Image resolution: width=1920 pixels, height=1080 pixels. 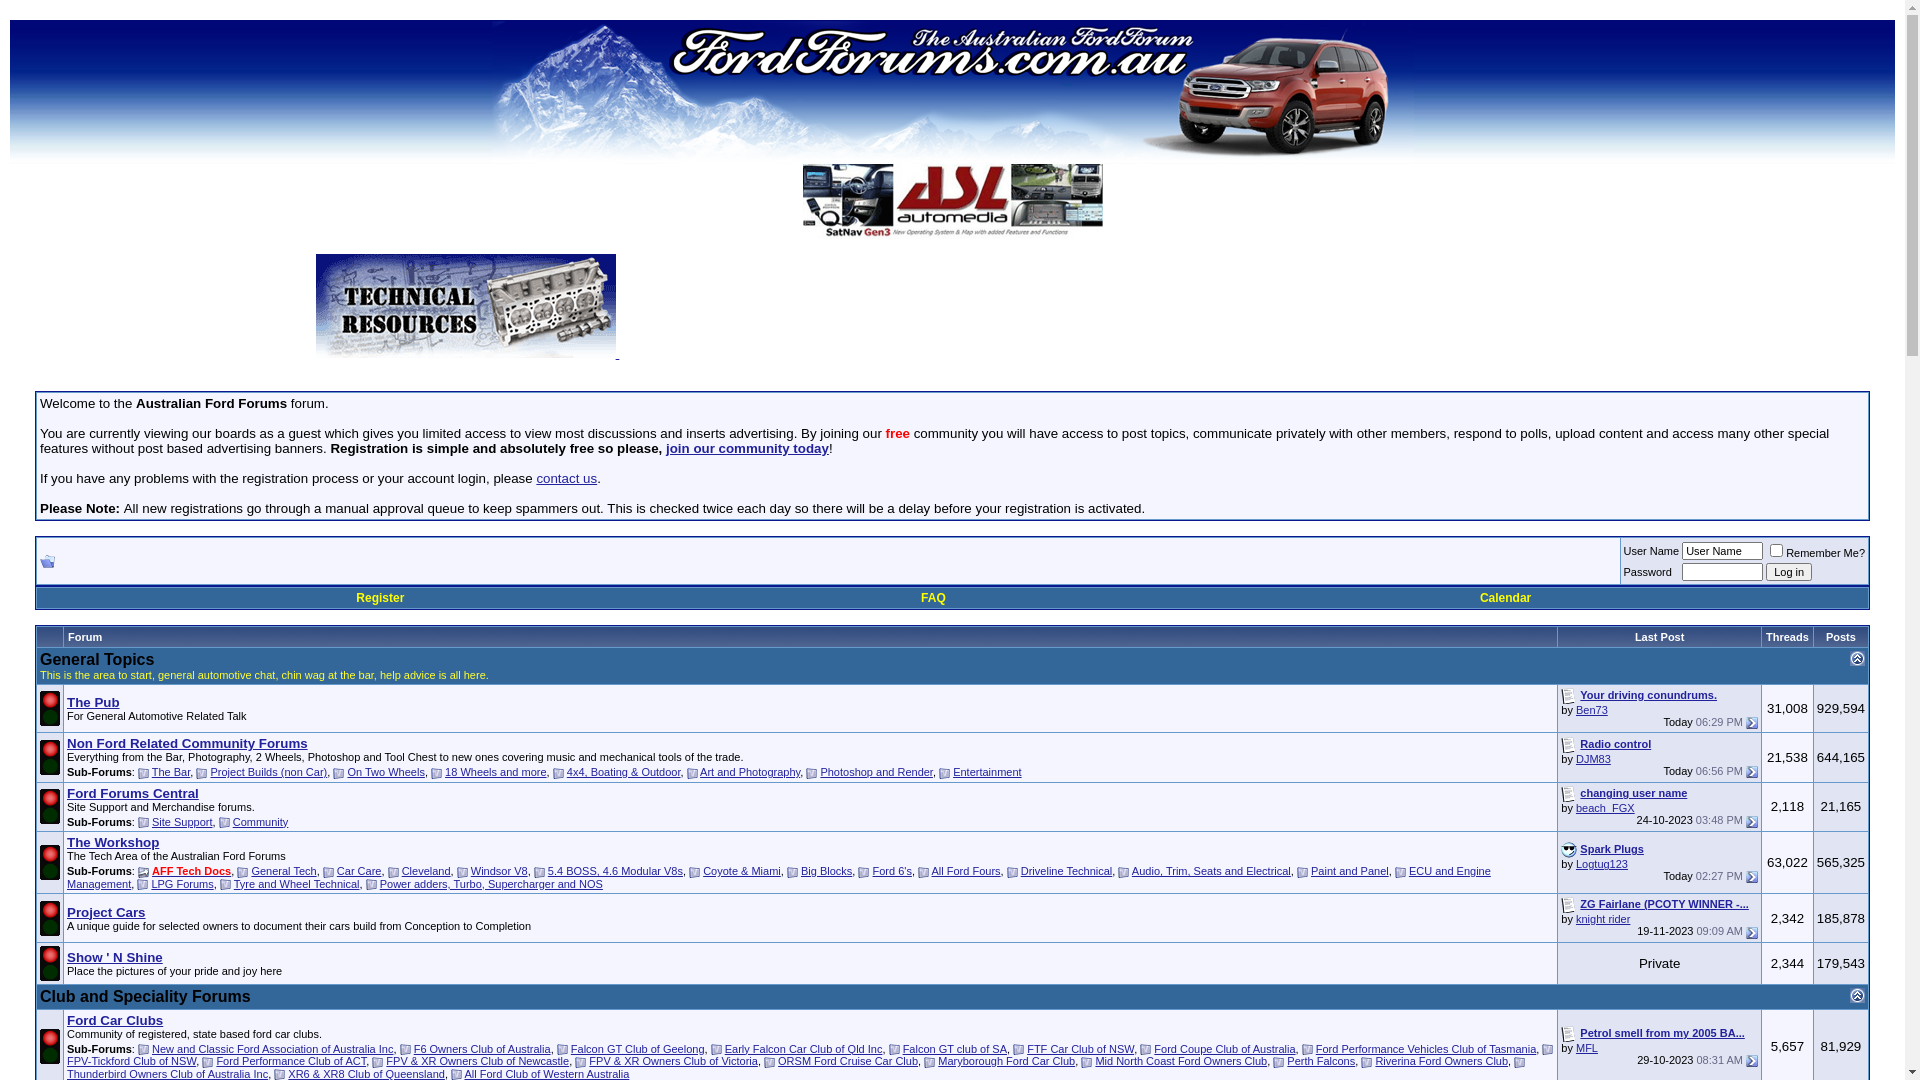 What do you see at coordinates (1664, 904) in the screenshot?
I see `ZG Fairlane (PCOTY WINNER -...` at bounding box center [1664, 904].